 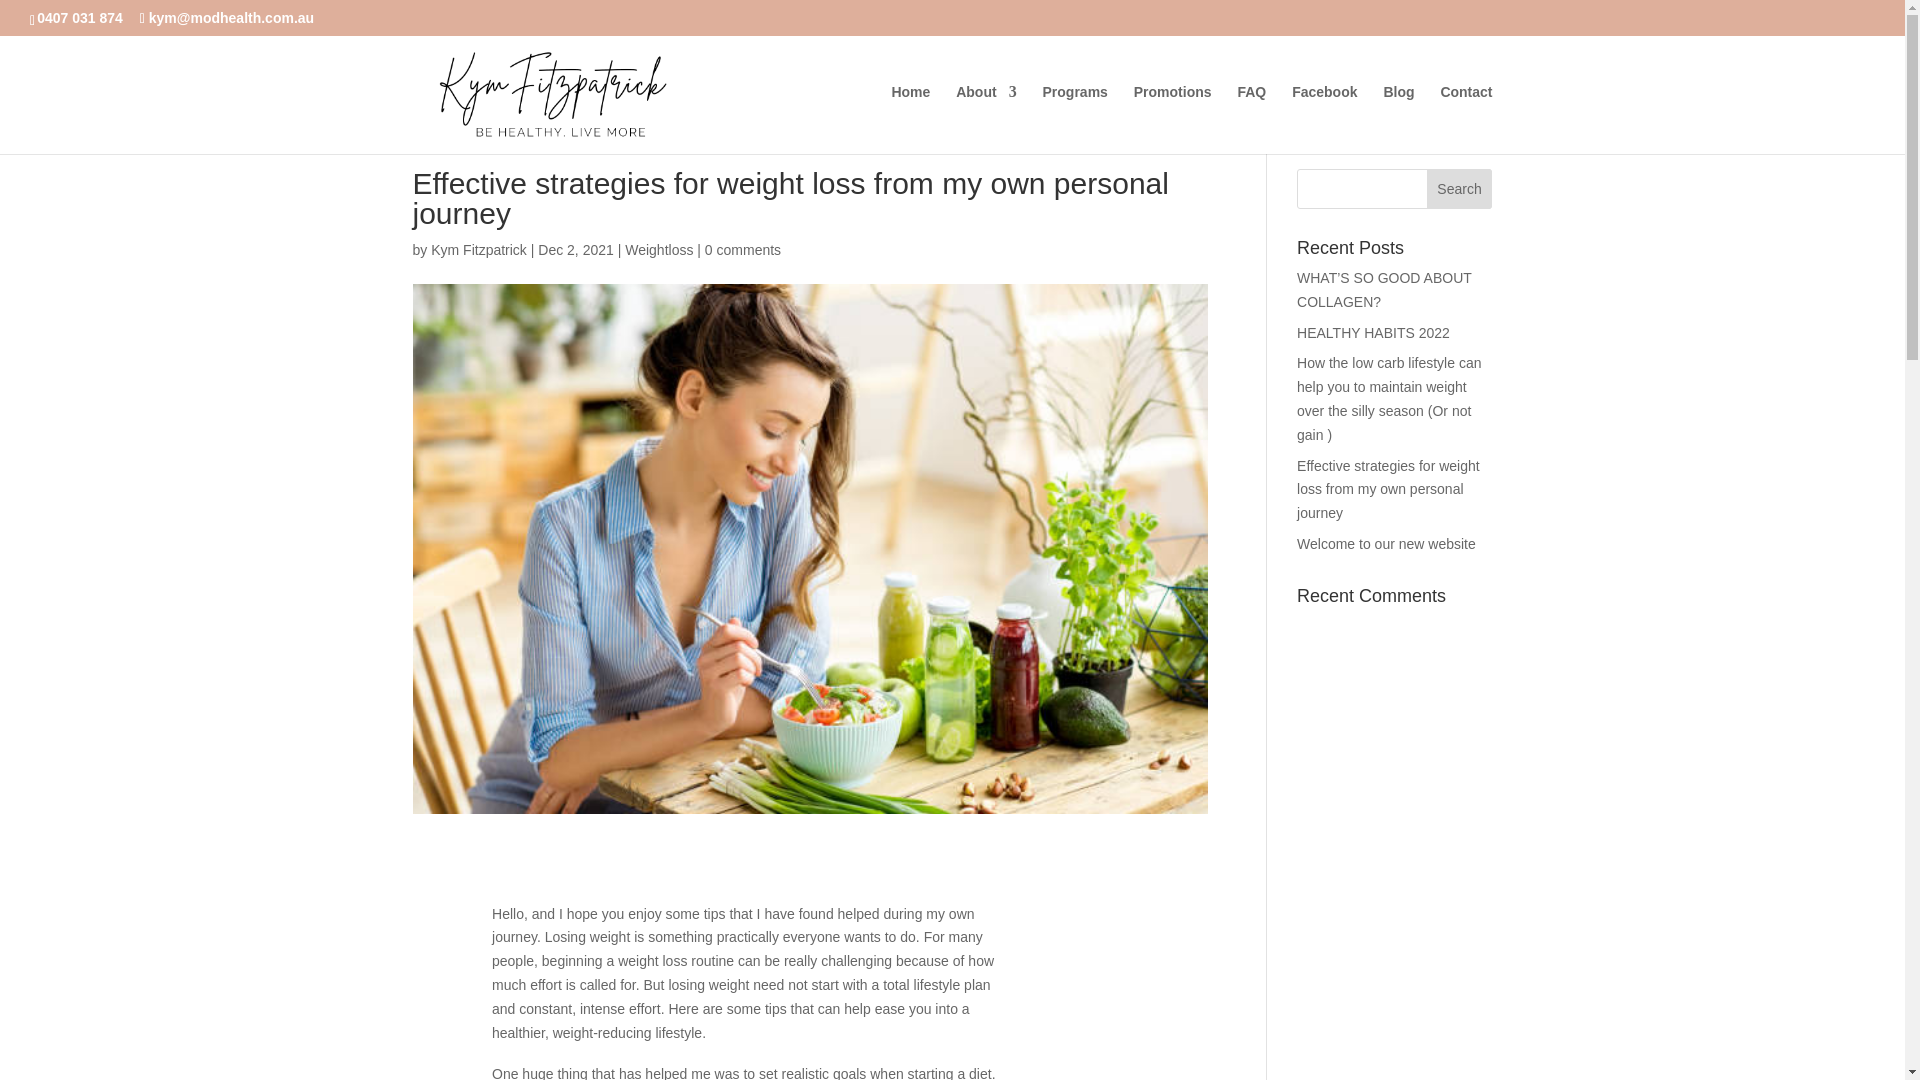 What do you see at coordinates (1324, 120) in the screenshot?
I see `Facebook` at bounding box center [1324, 120].